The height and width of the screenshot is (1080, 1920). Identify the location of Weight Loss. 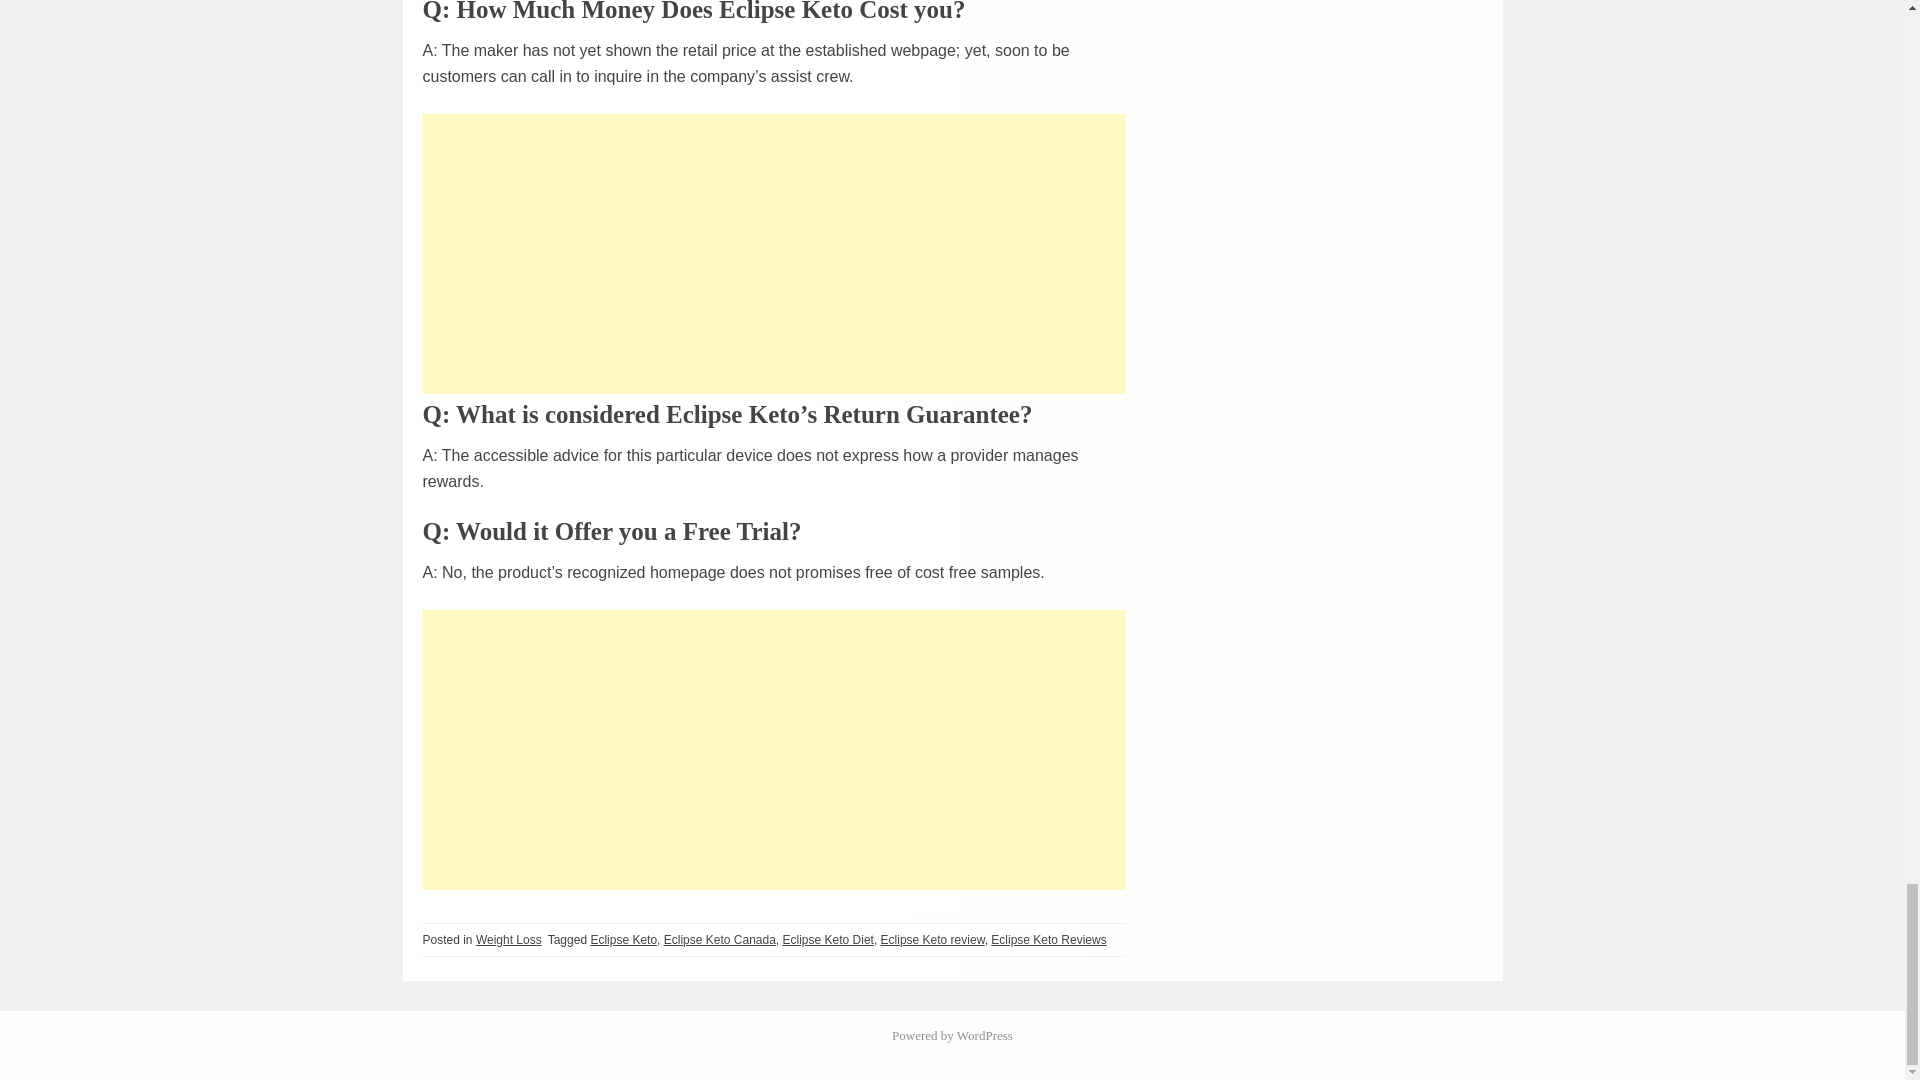
(508, 940).